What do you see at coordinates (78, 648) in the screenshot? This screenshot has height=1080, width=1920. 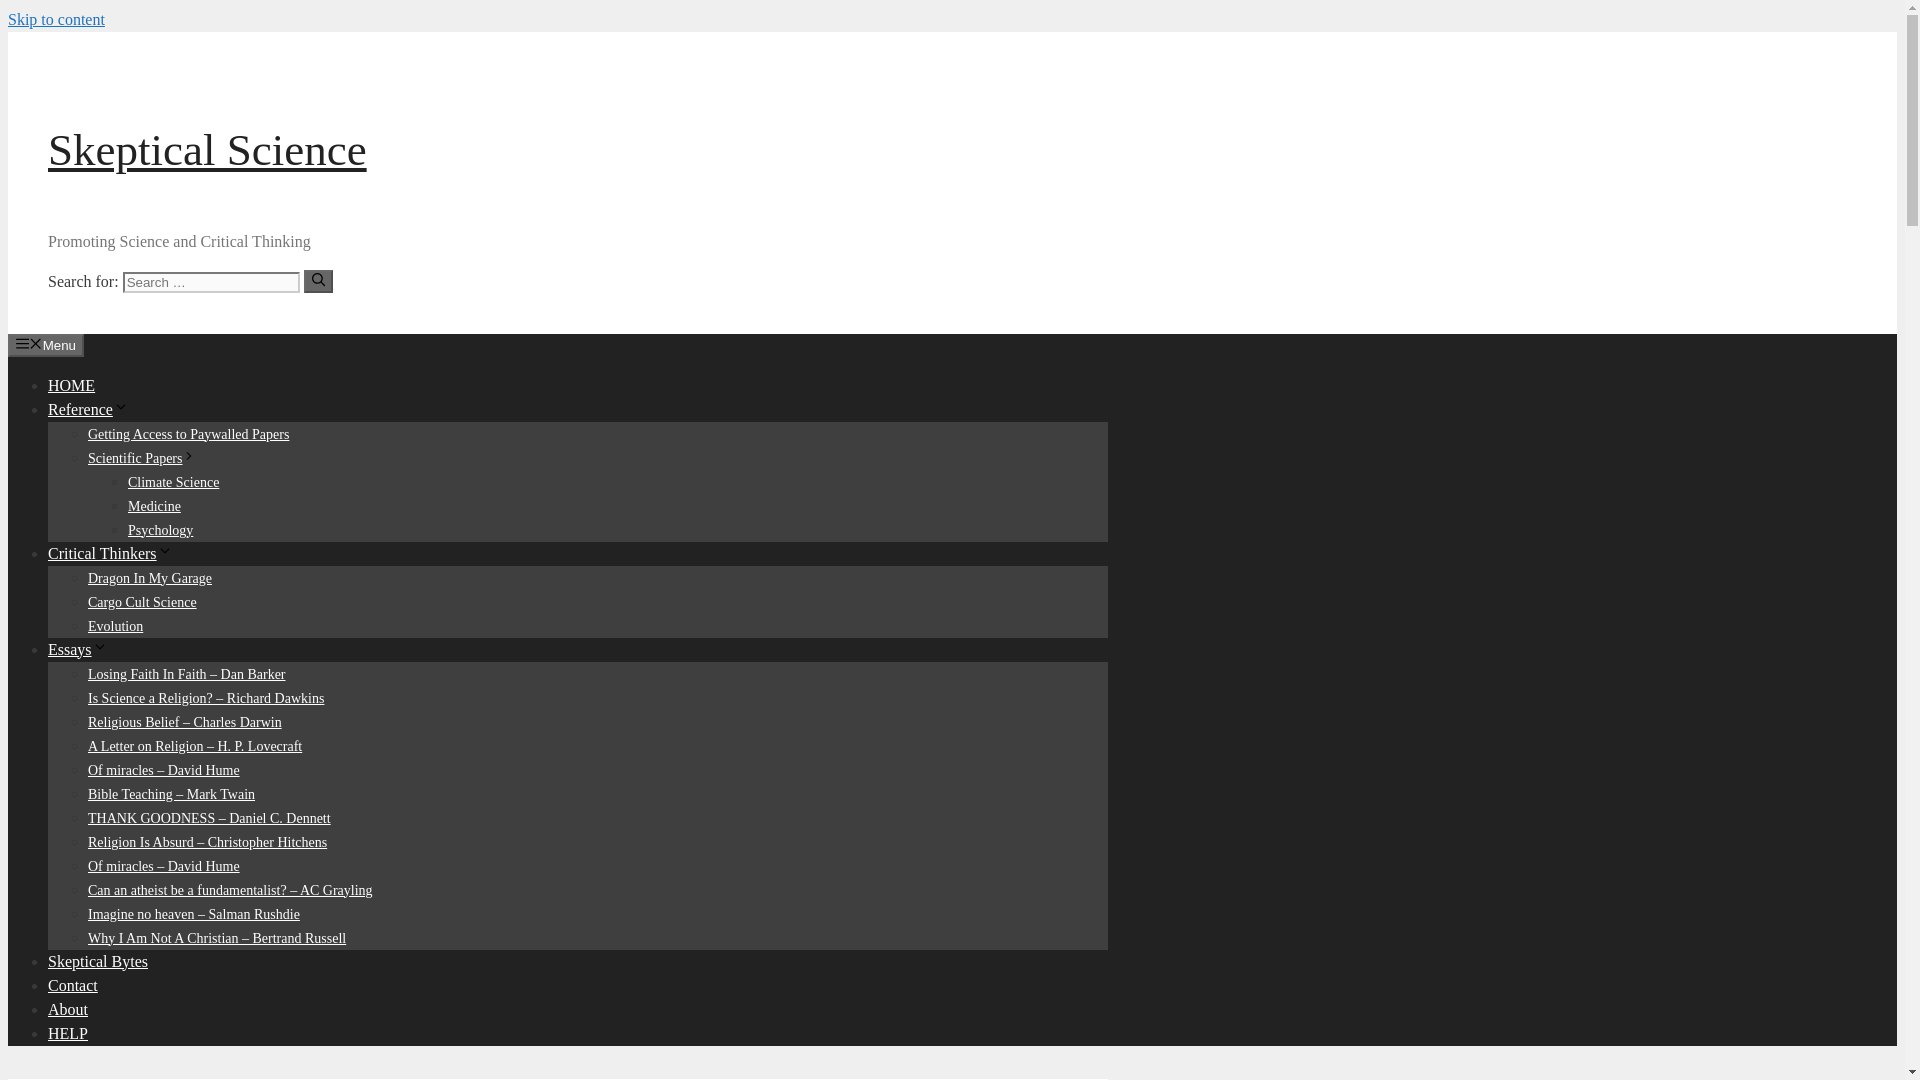 I see `Essays` at bounding box center [78, 648].